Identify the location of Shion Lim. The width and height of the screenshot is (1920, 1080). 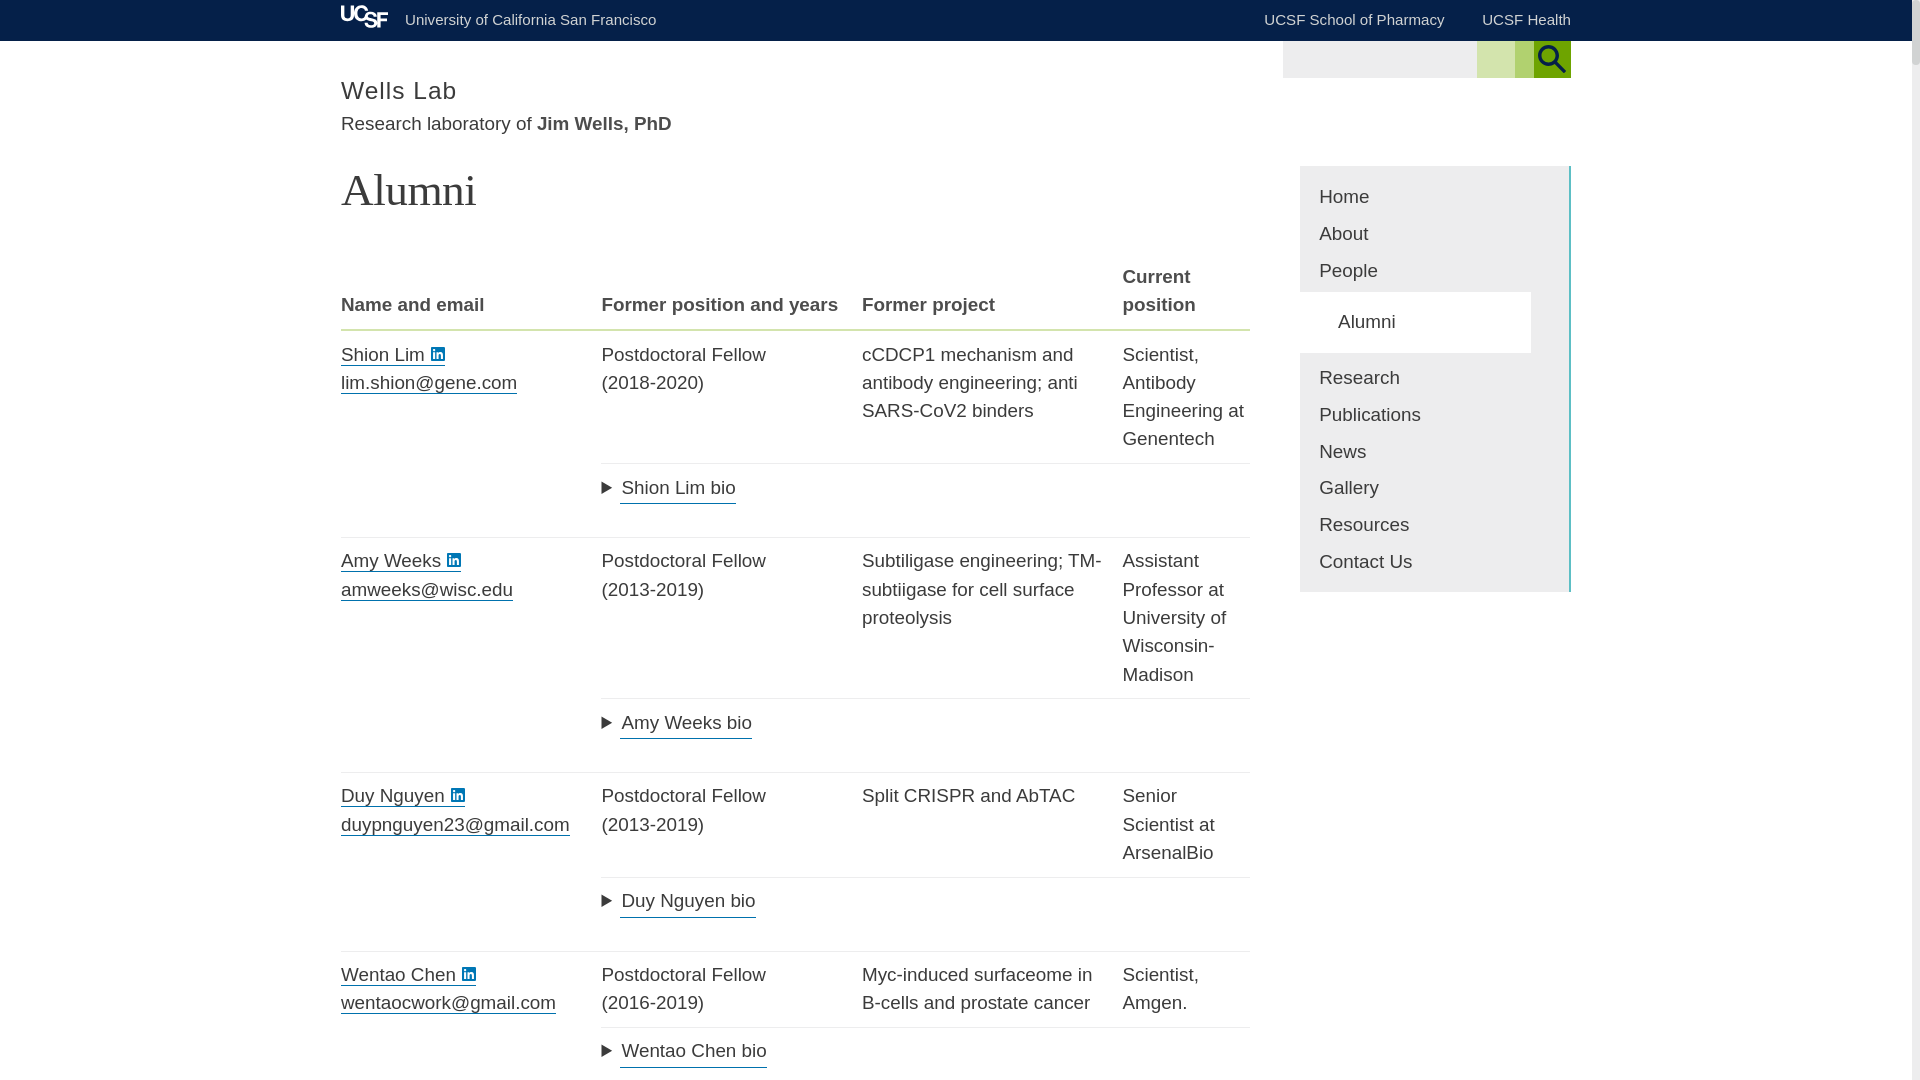
(393, 355).